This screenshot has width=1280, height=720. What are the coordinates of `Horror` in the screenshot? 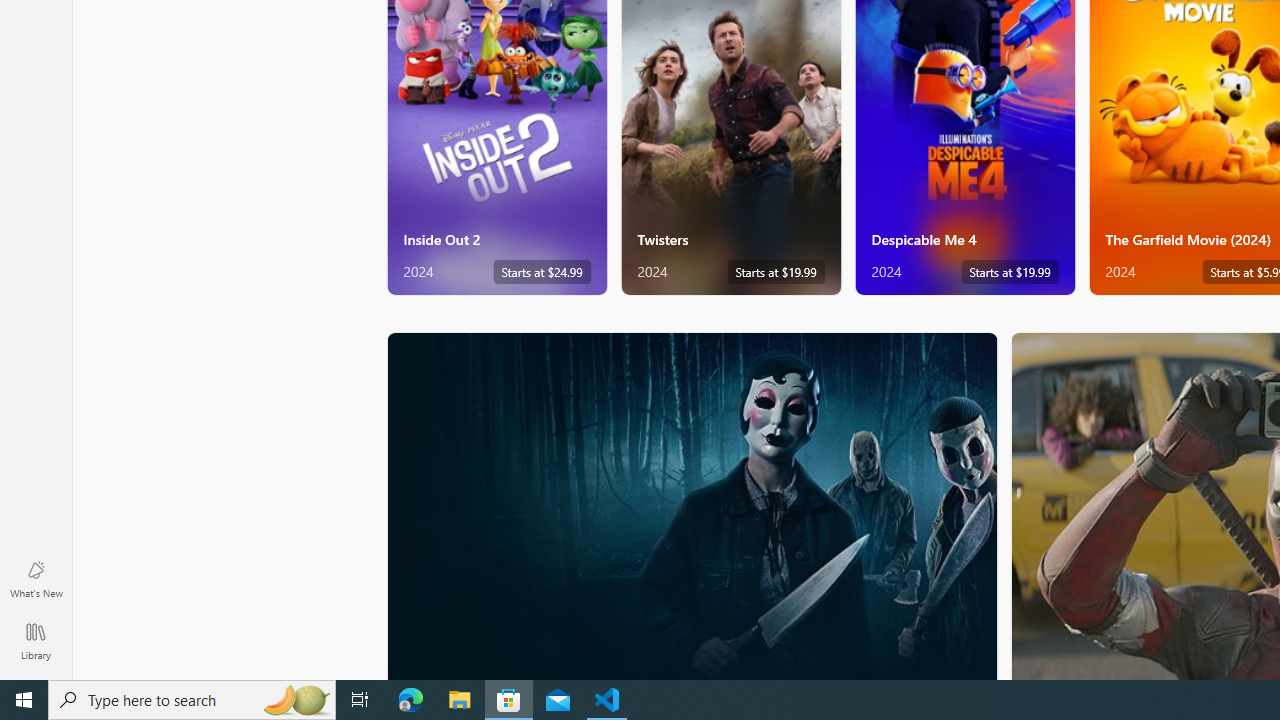 It's located at (692, 505).